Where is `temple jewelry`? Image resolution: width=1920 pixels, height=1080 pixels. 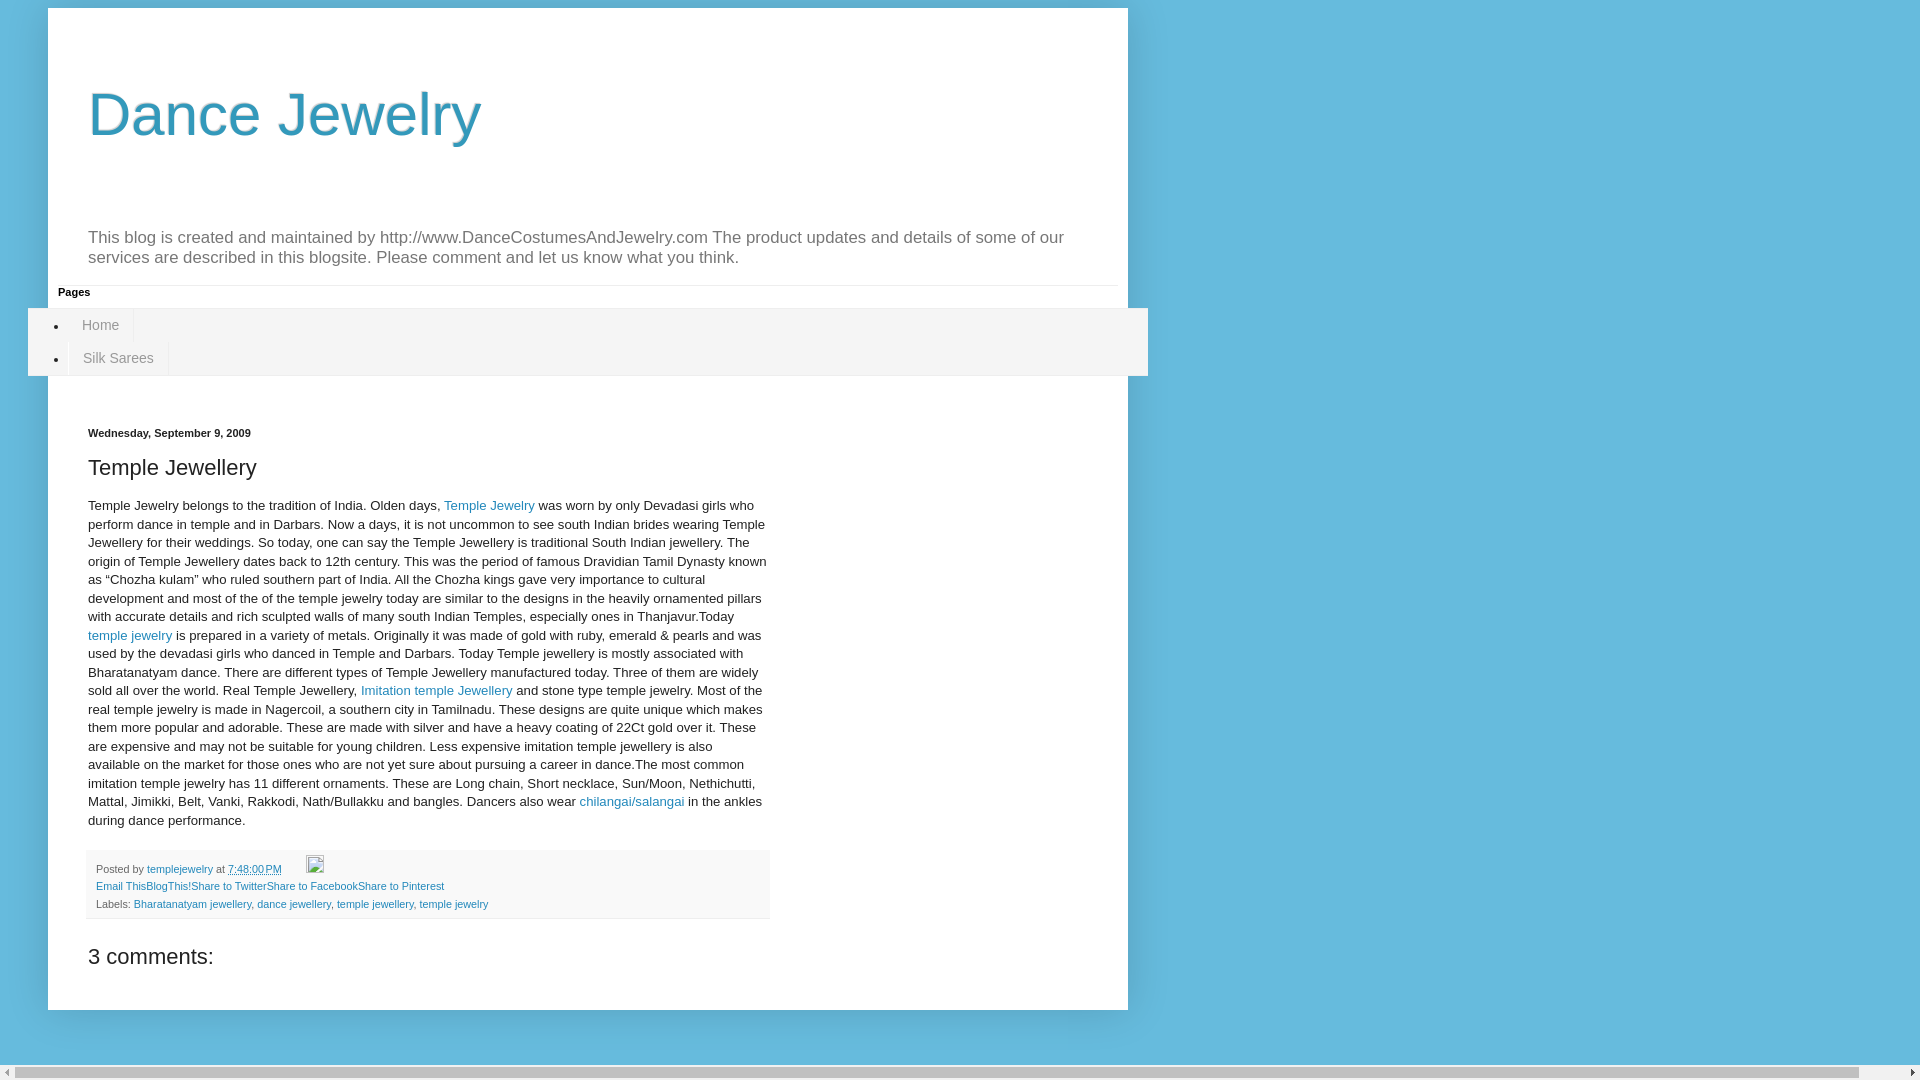
temple jewelry is located at coordinates (132, 634).